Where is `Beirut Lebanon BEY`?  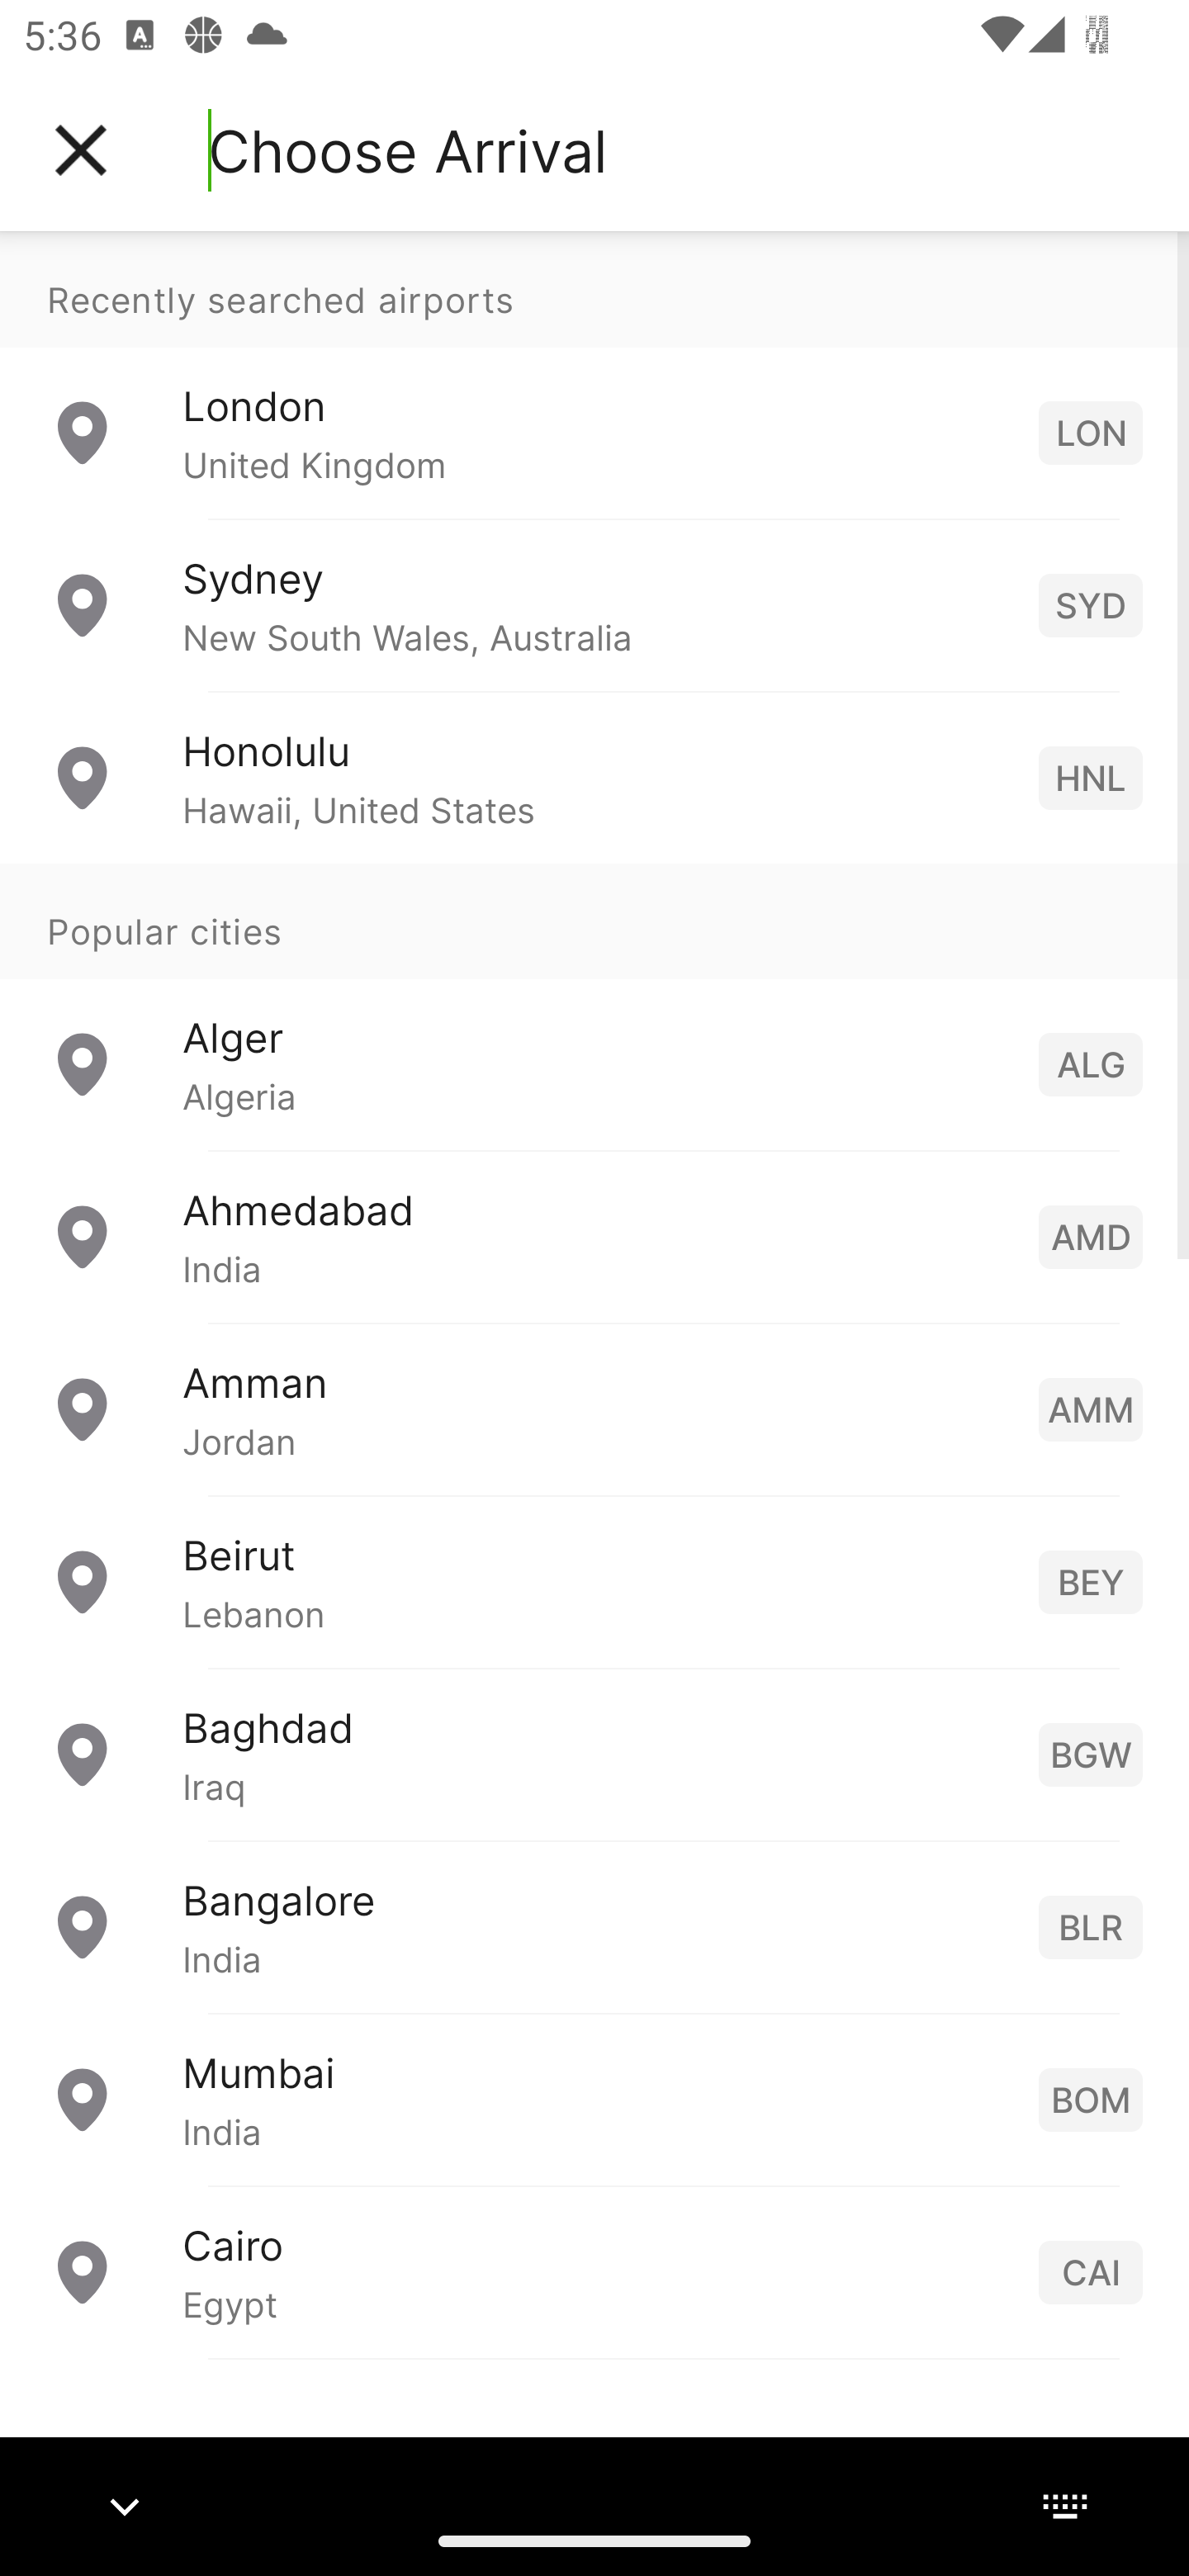
Beirut Lebanon BEY is located at coordinates (594, 1580).